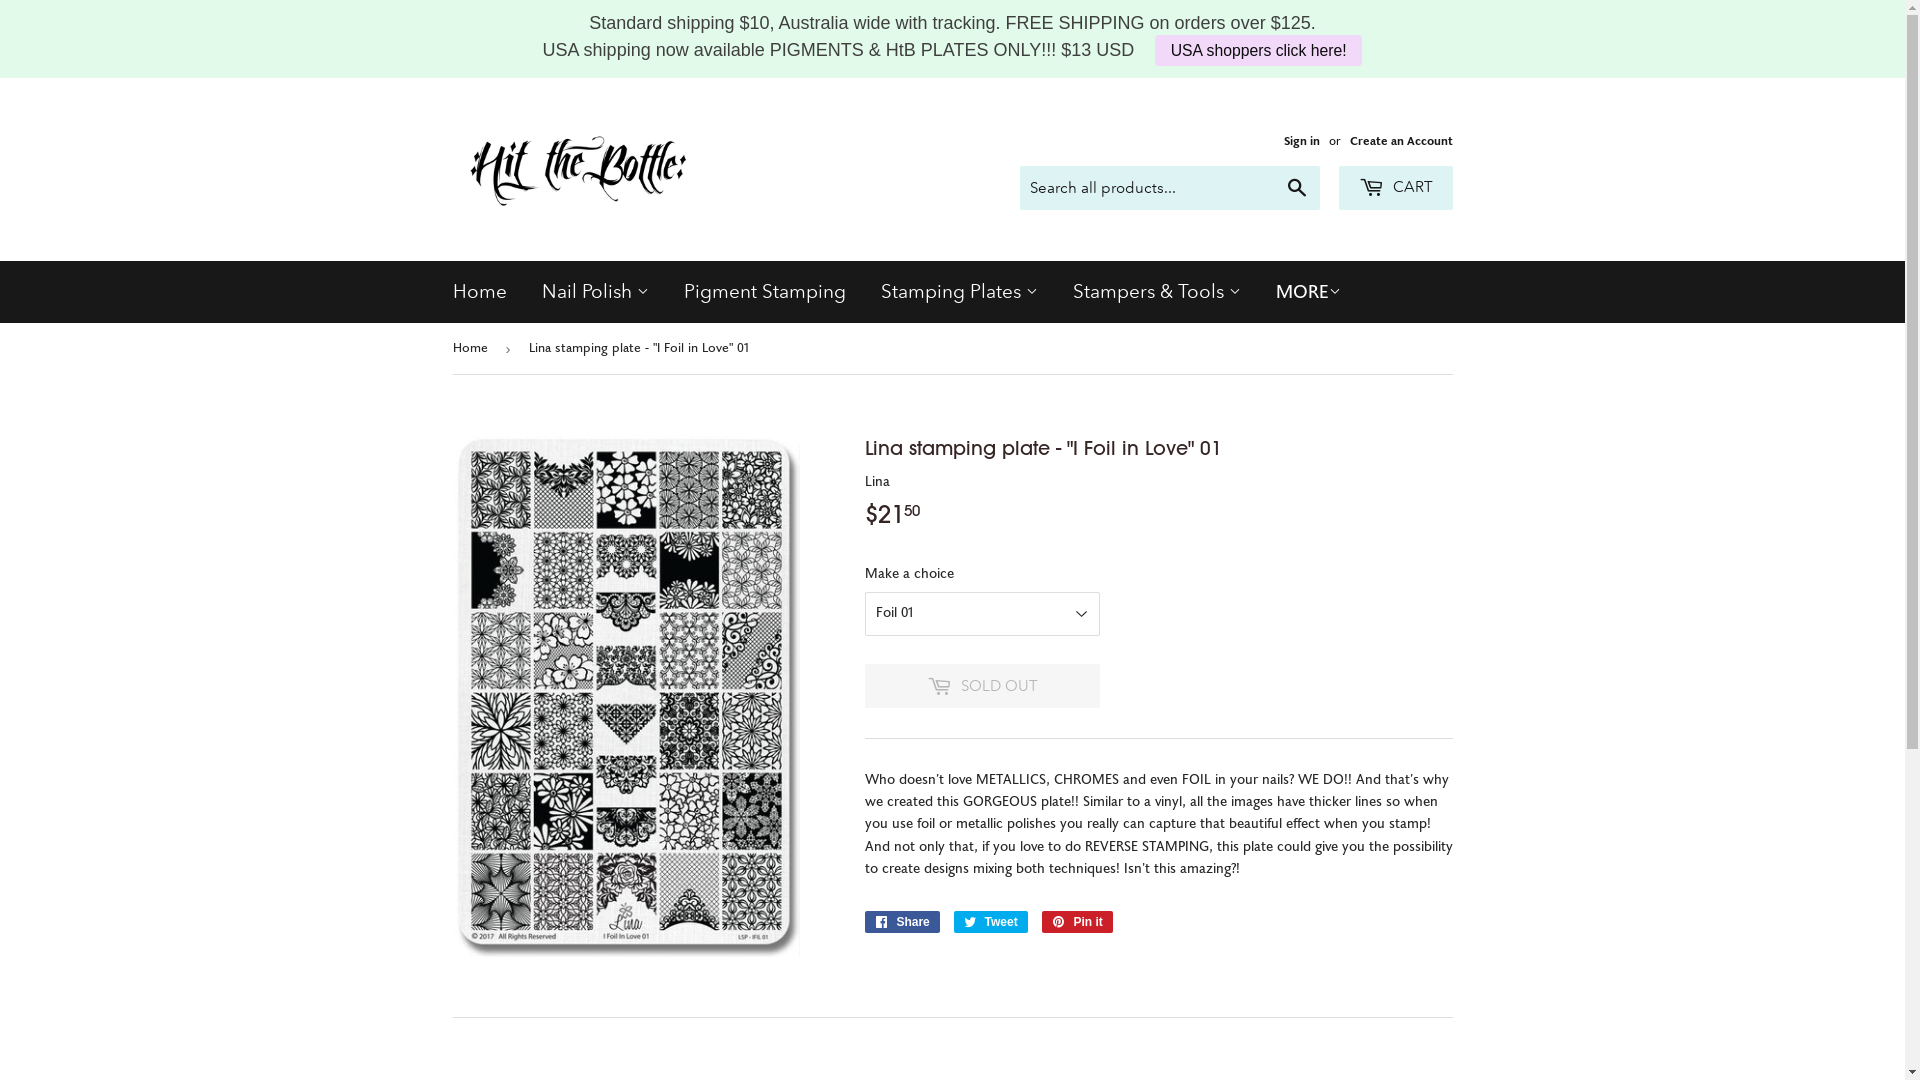  What do you see at coordinates (1258, 50) in the screenshot?
I see `USA shoppers click here!` at bounding box center [1258, 50].